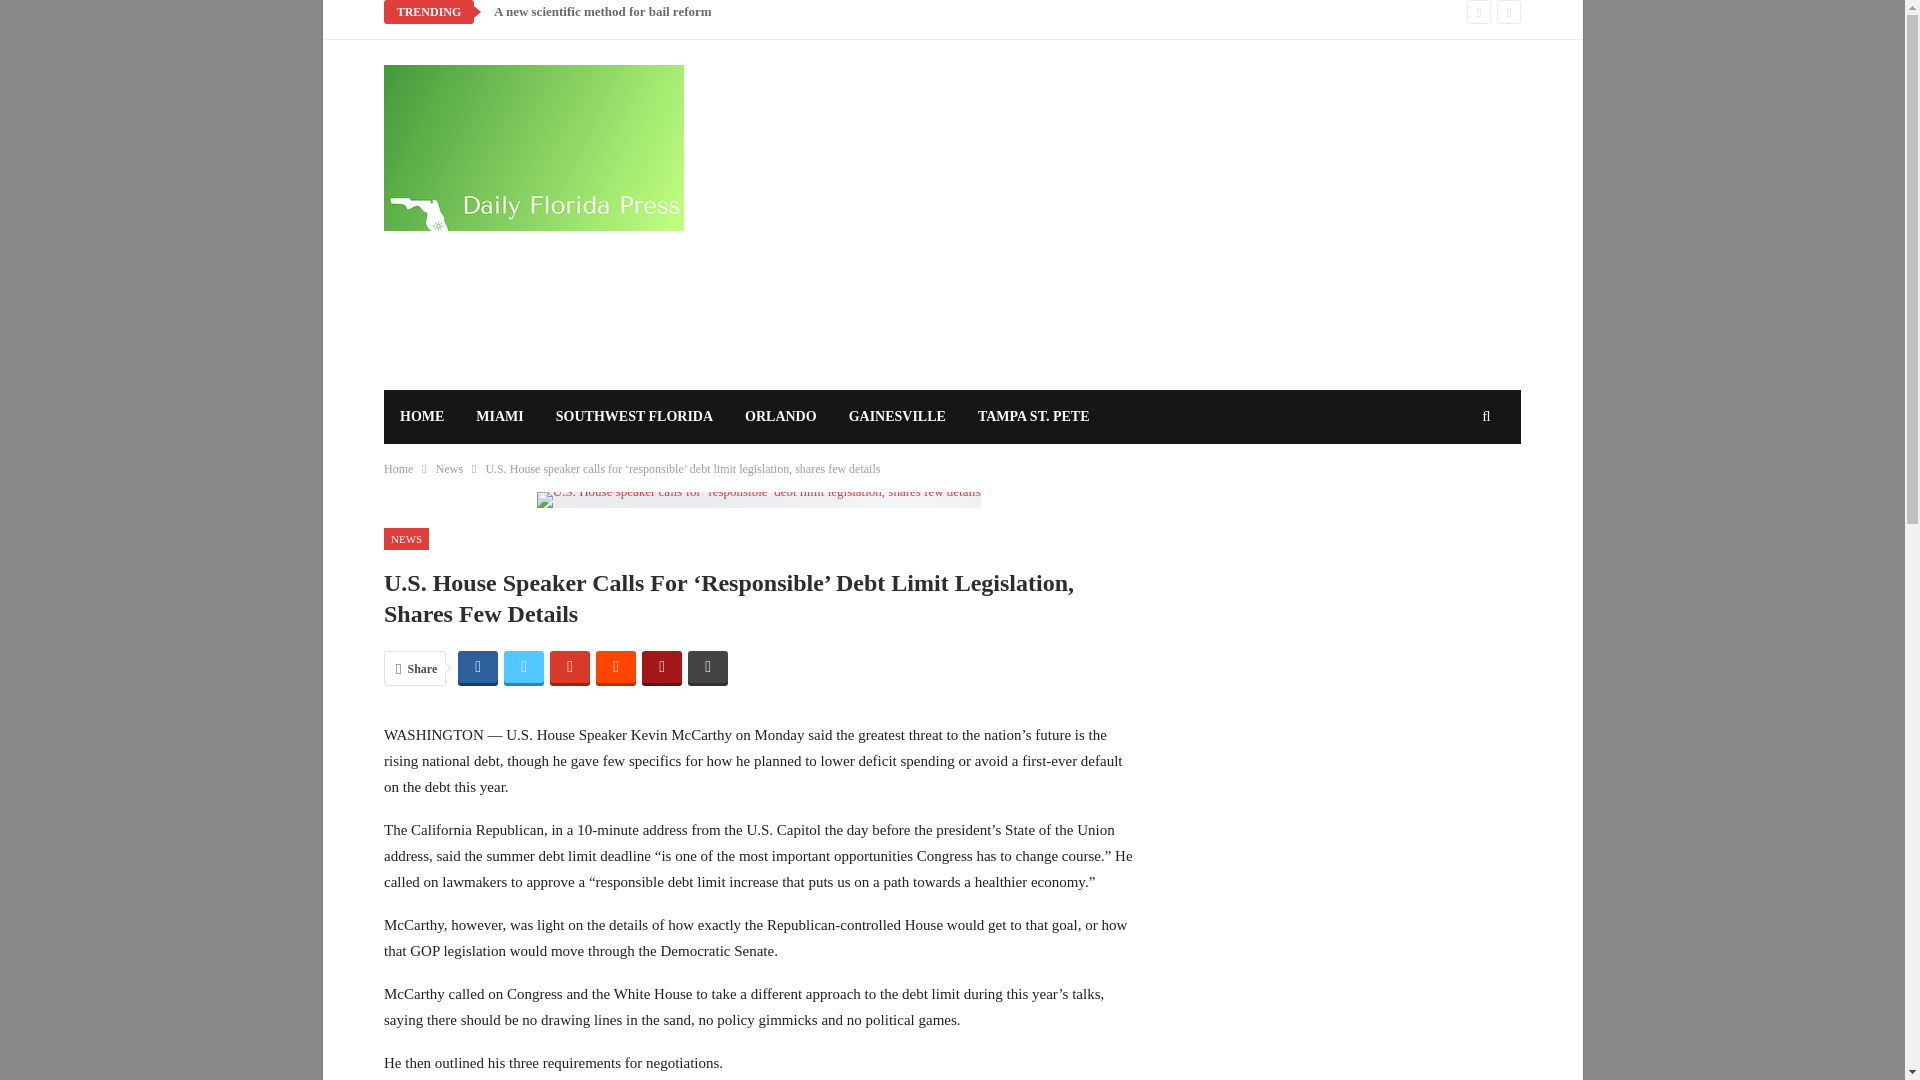 Image resolution: width=1920 pixels, height=1080 pixels. I want to click on NEWS, so click(406, 539).